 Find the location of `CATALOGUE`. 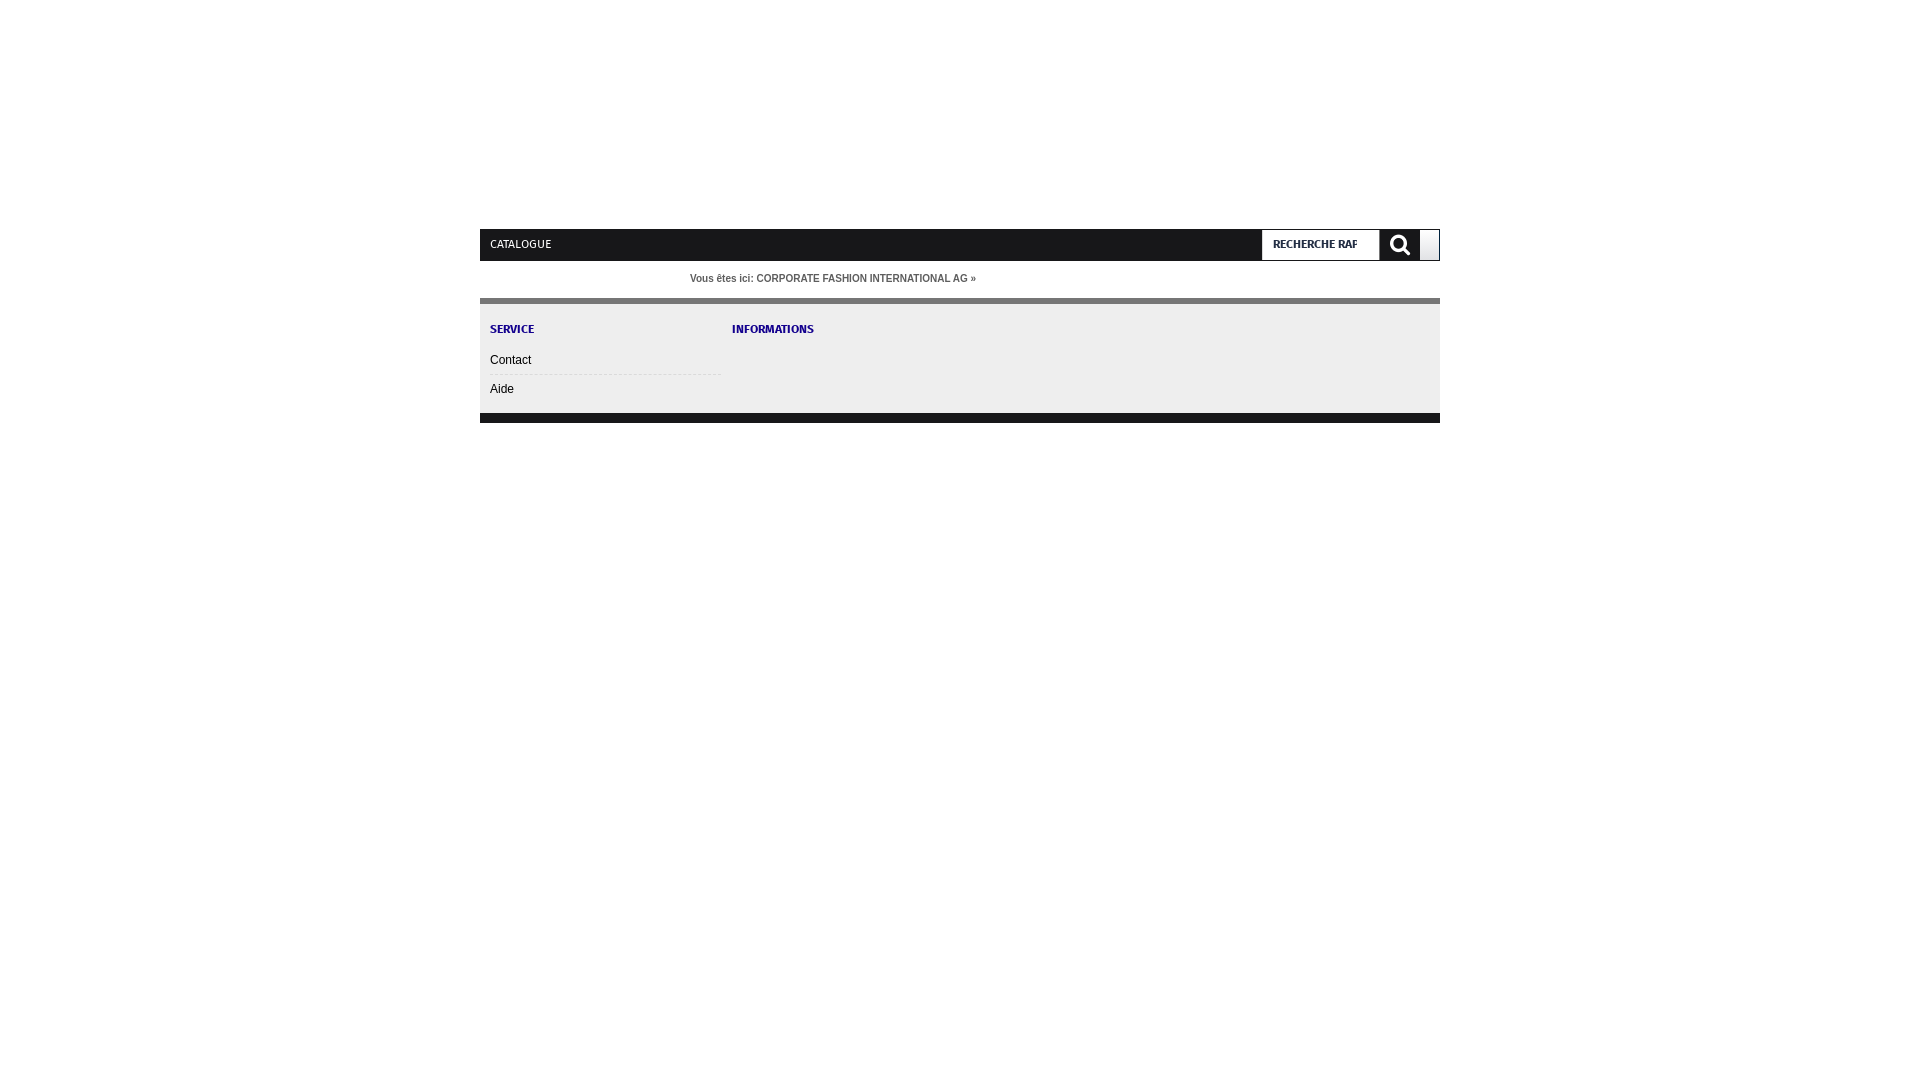

CATALOGUE is located at coordinates (525, 244).